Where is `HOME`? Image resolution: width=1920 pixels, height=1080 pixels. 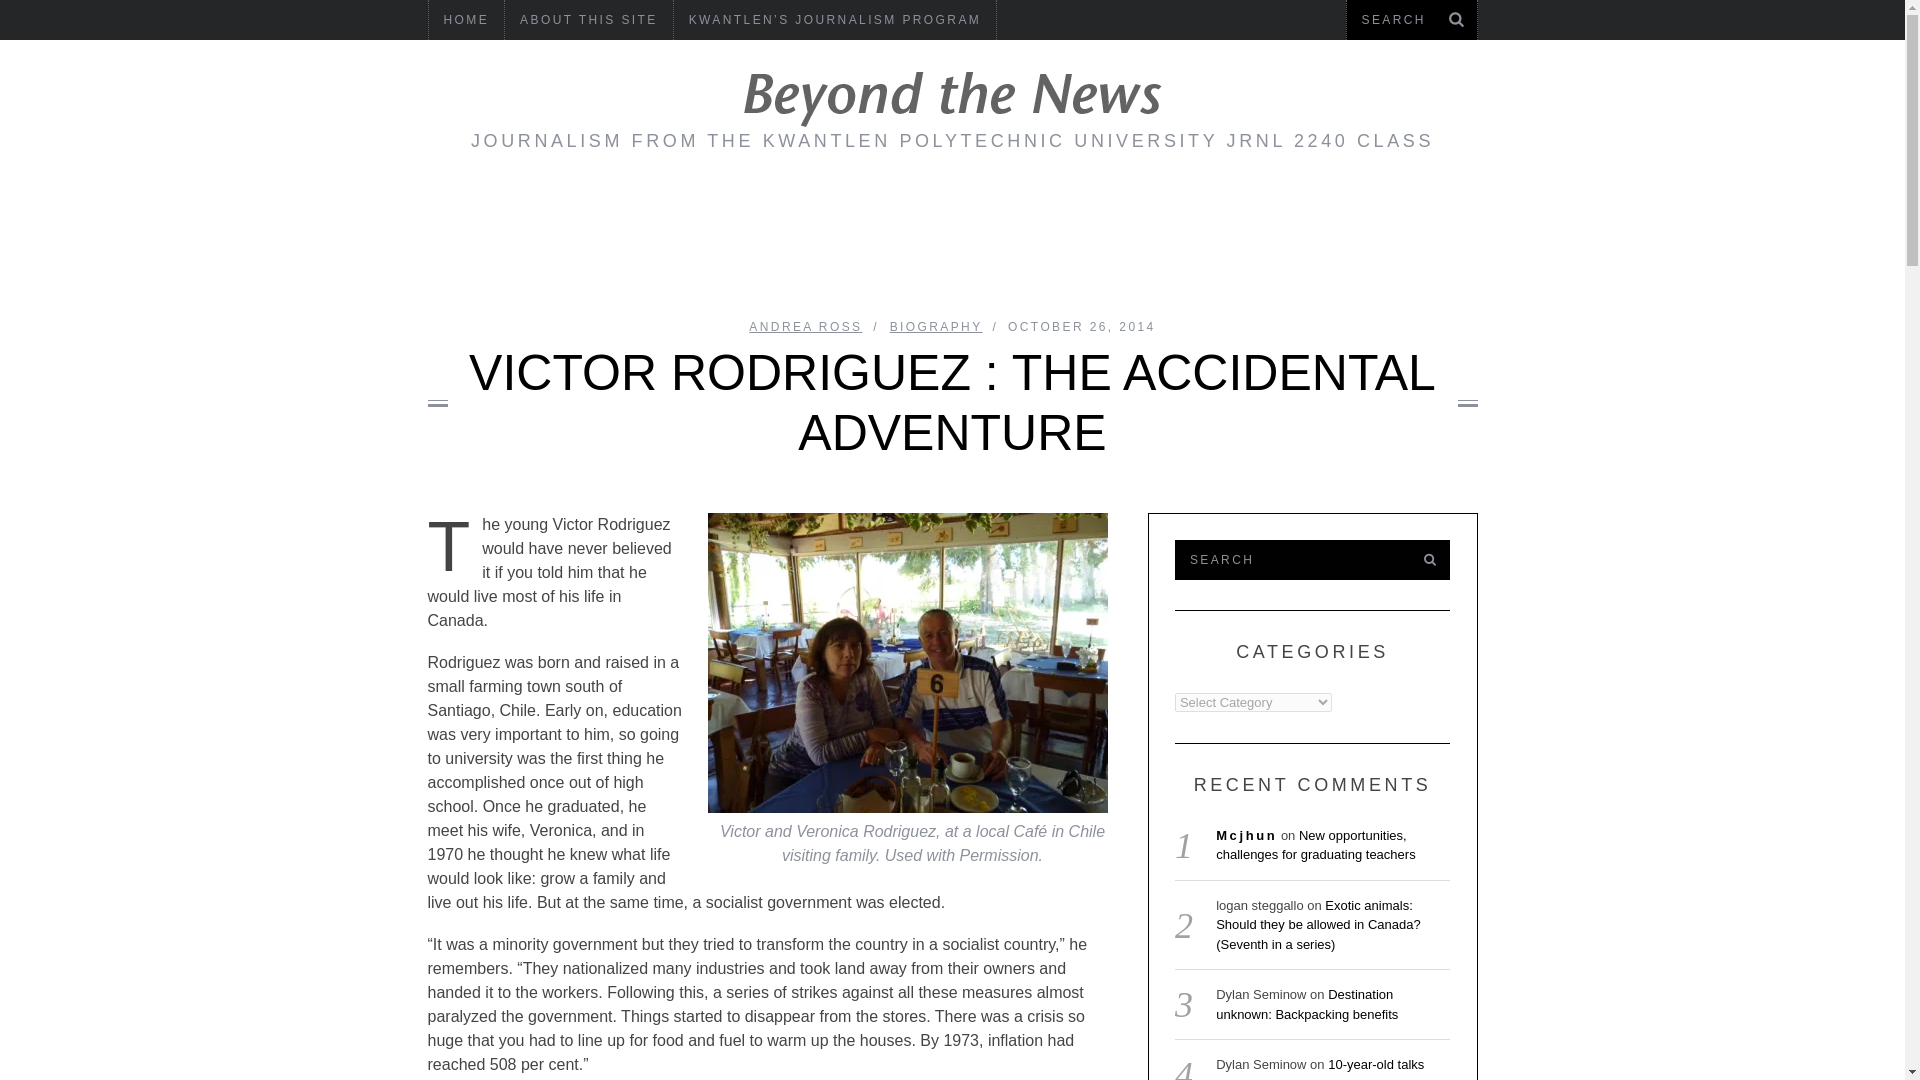 HOME is located at coordinates (466, 20).